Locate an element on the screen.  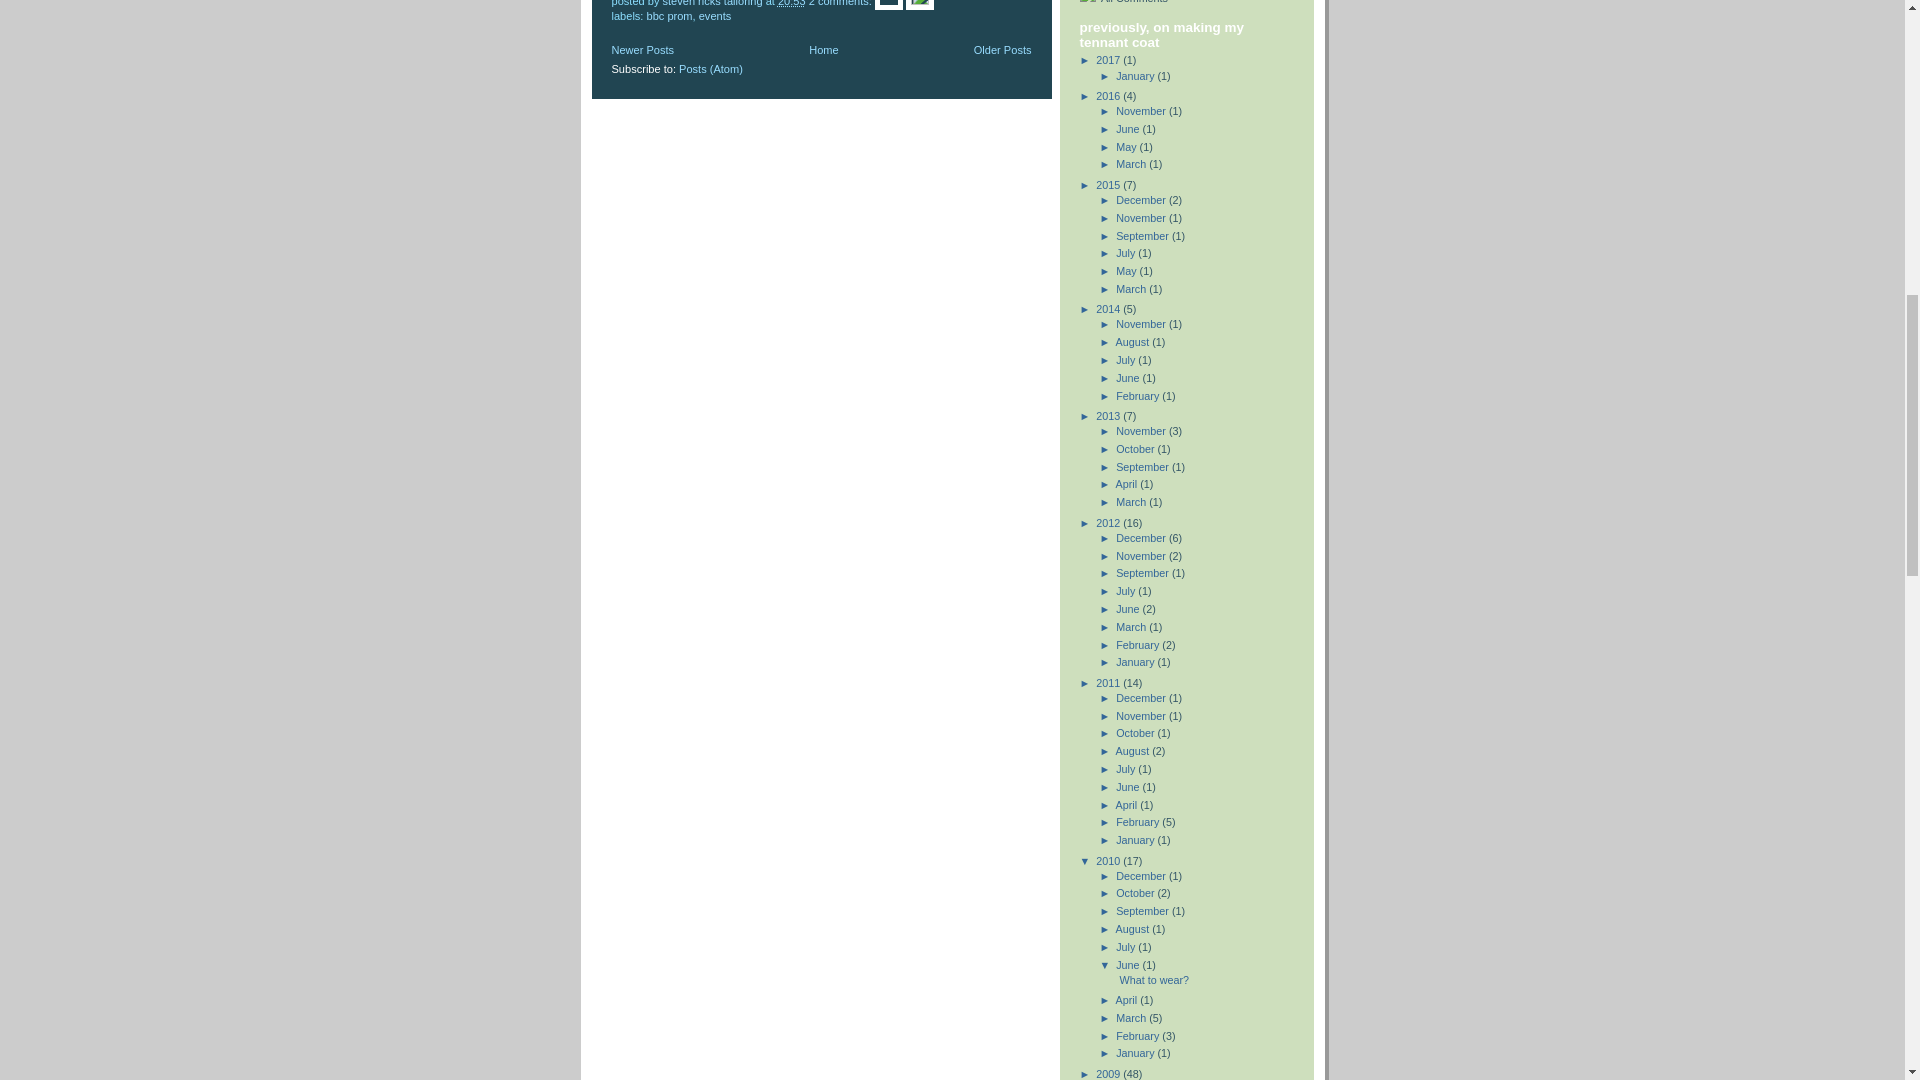
2 comments: is located at coordinates (842, 3).